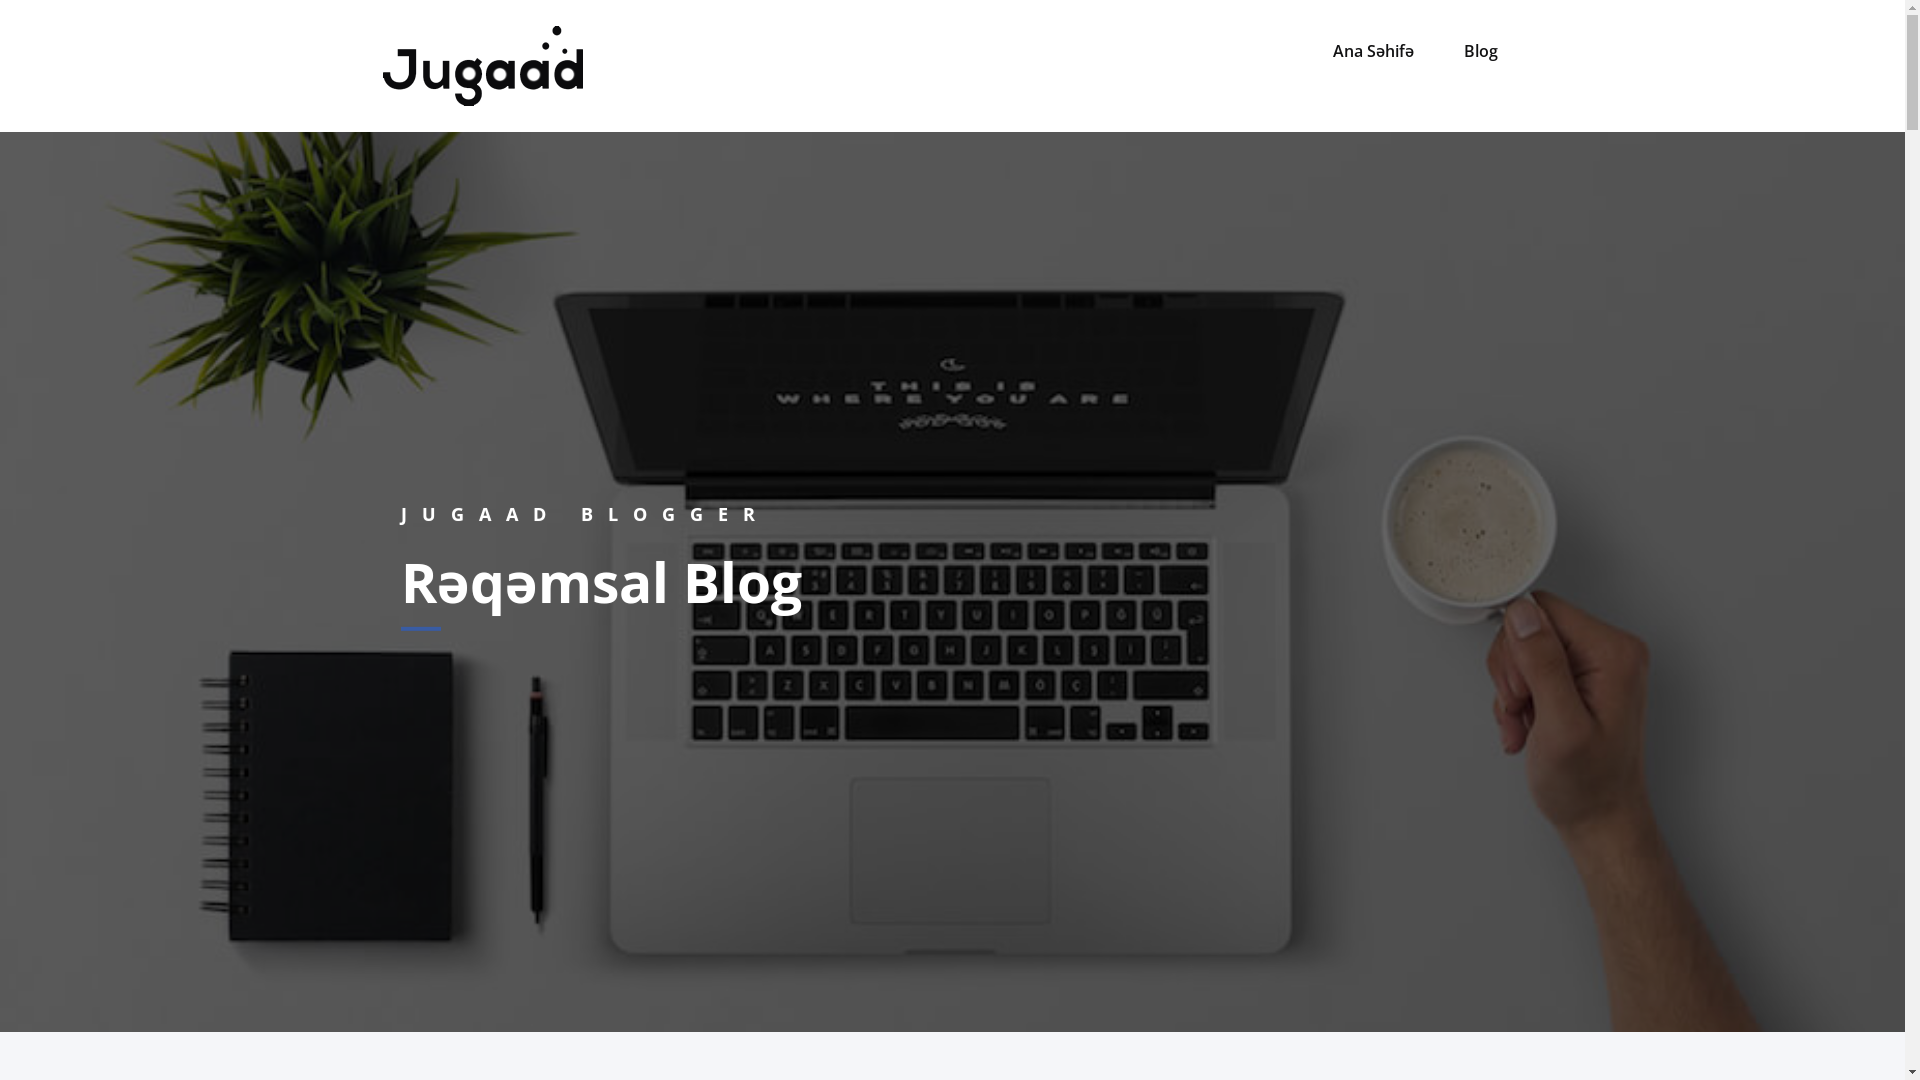 This screenshot has width=1920, height=1080. Describe the element at coordinates (482, 66) in the screenshot. I see `image` at that location.